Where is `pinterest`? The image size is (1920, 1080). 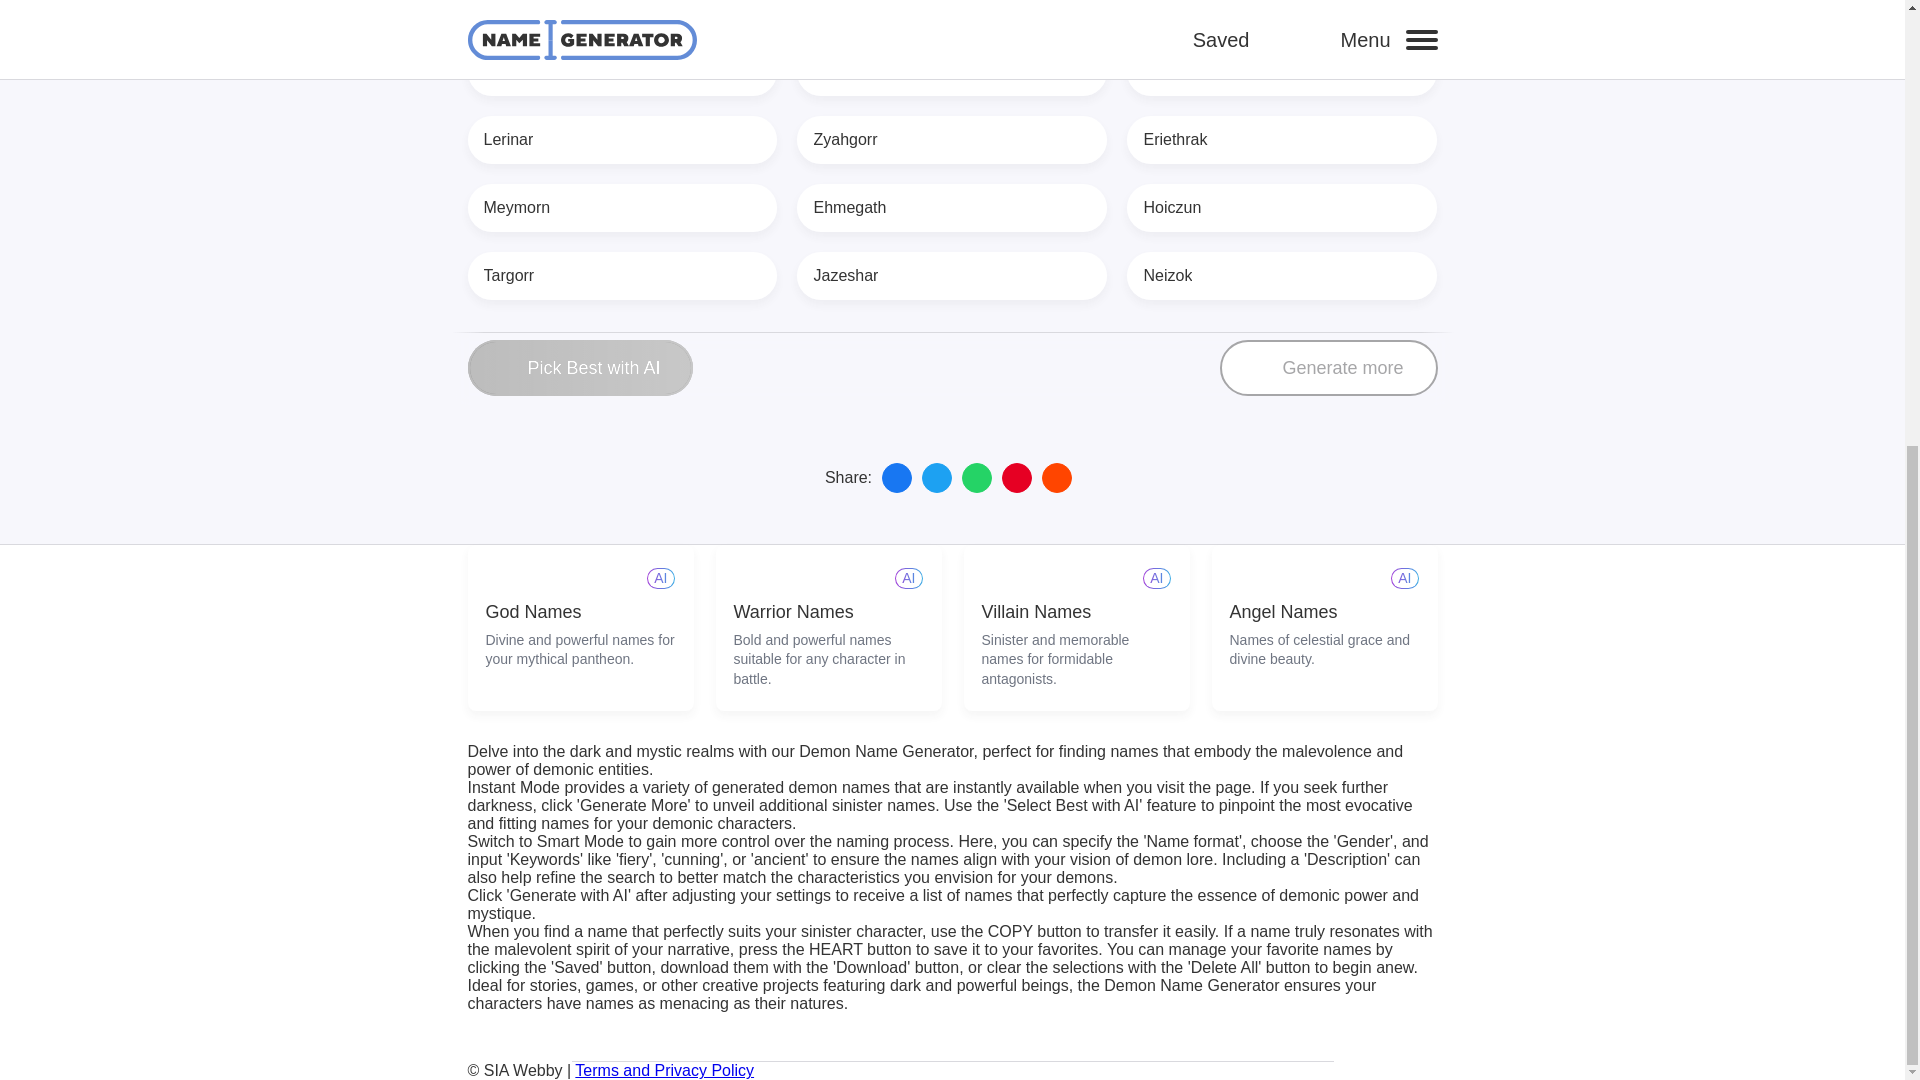 pinterest is located at coordinates (1017, 478).